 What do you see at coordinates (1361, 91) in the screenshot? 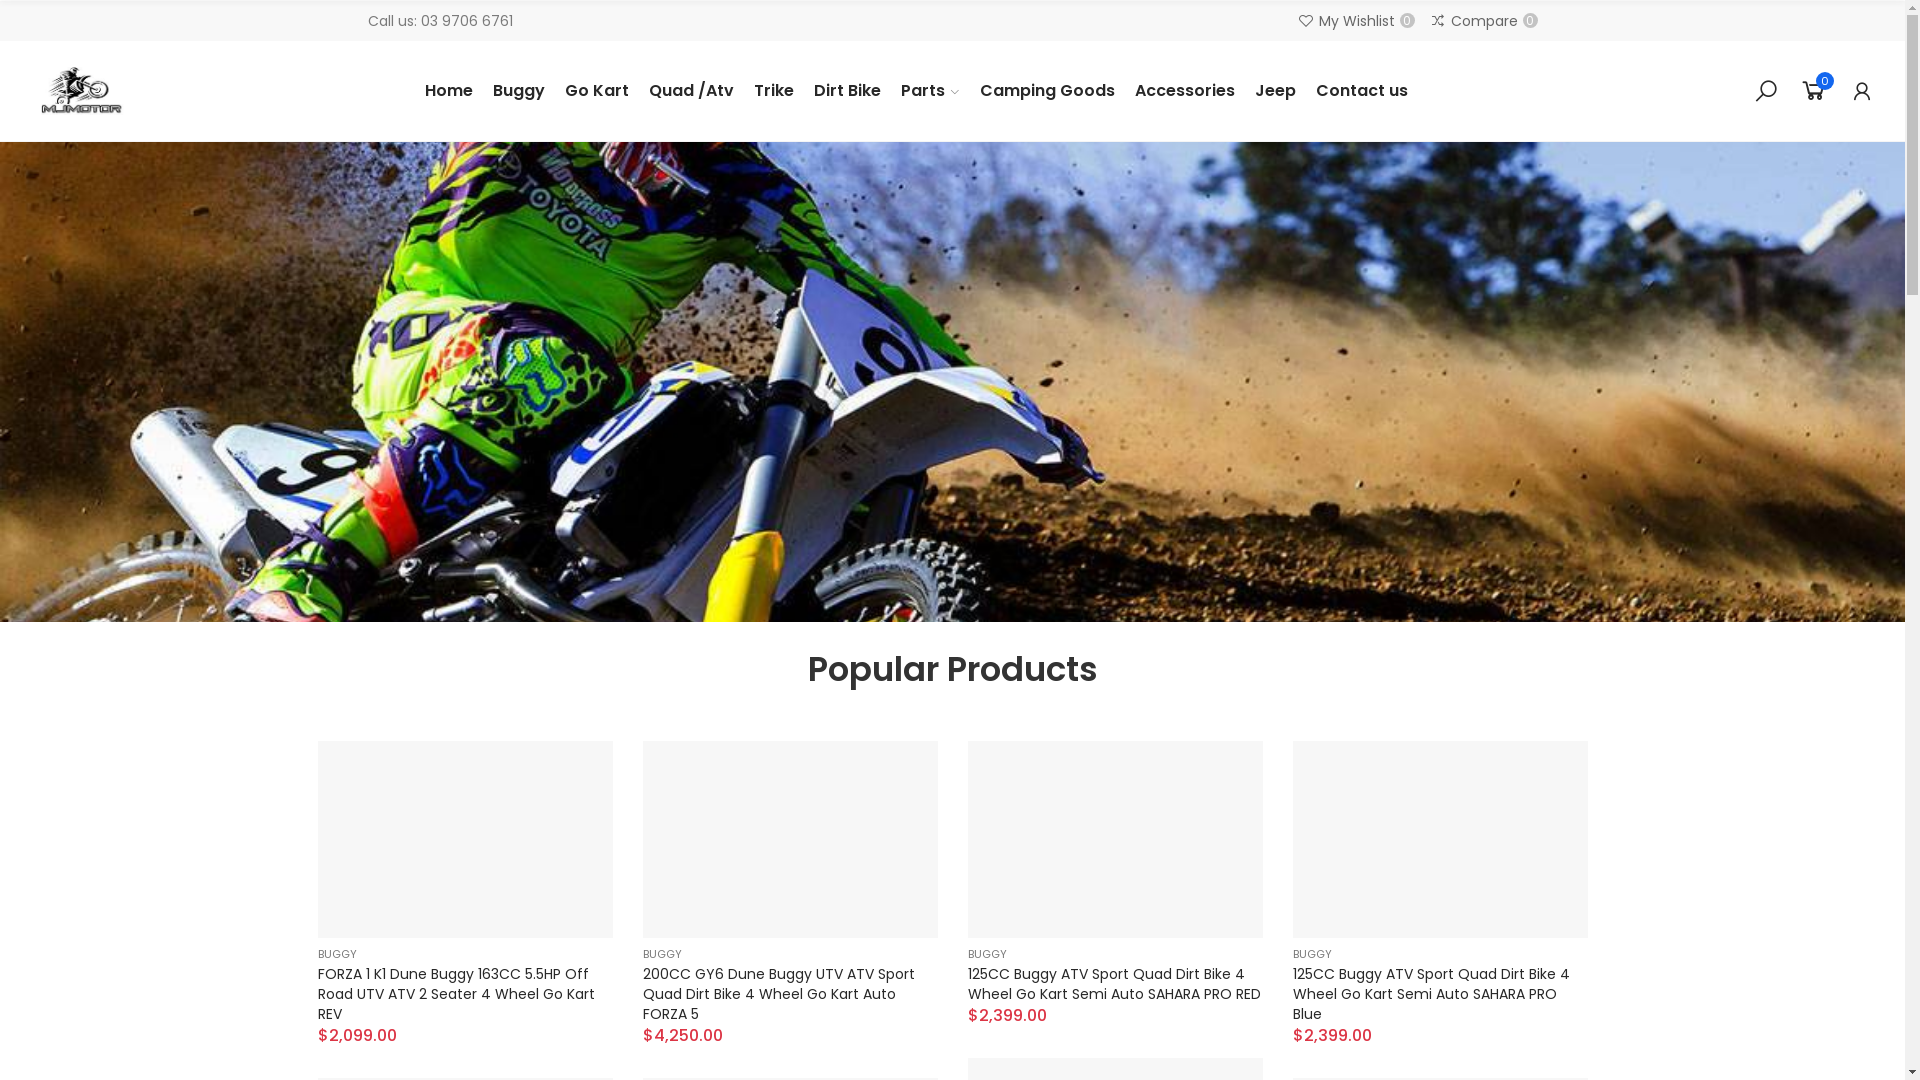
I see `Contact us` at bounding box center [1361, 91].